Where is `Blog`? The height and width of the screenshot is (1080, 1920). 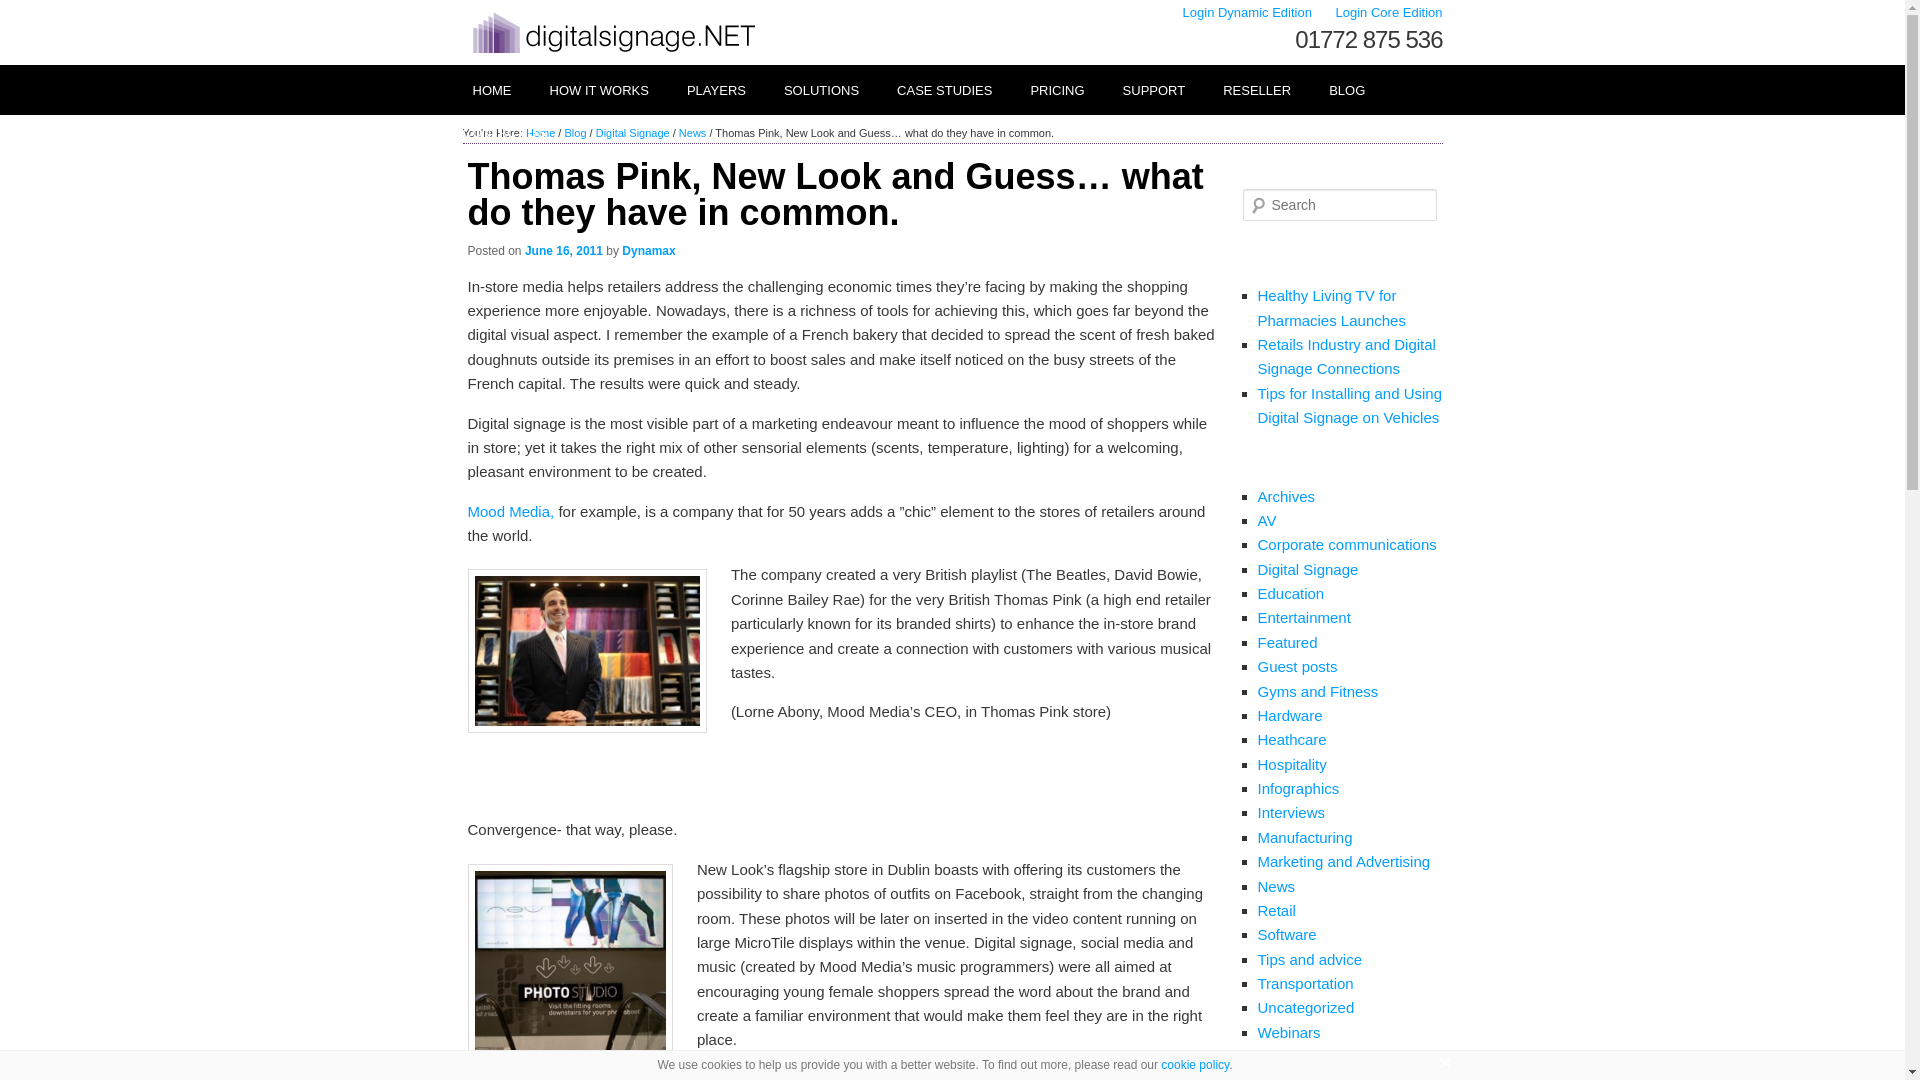
Blog is located at coordinates (574, 133).